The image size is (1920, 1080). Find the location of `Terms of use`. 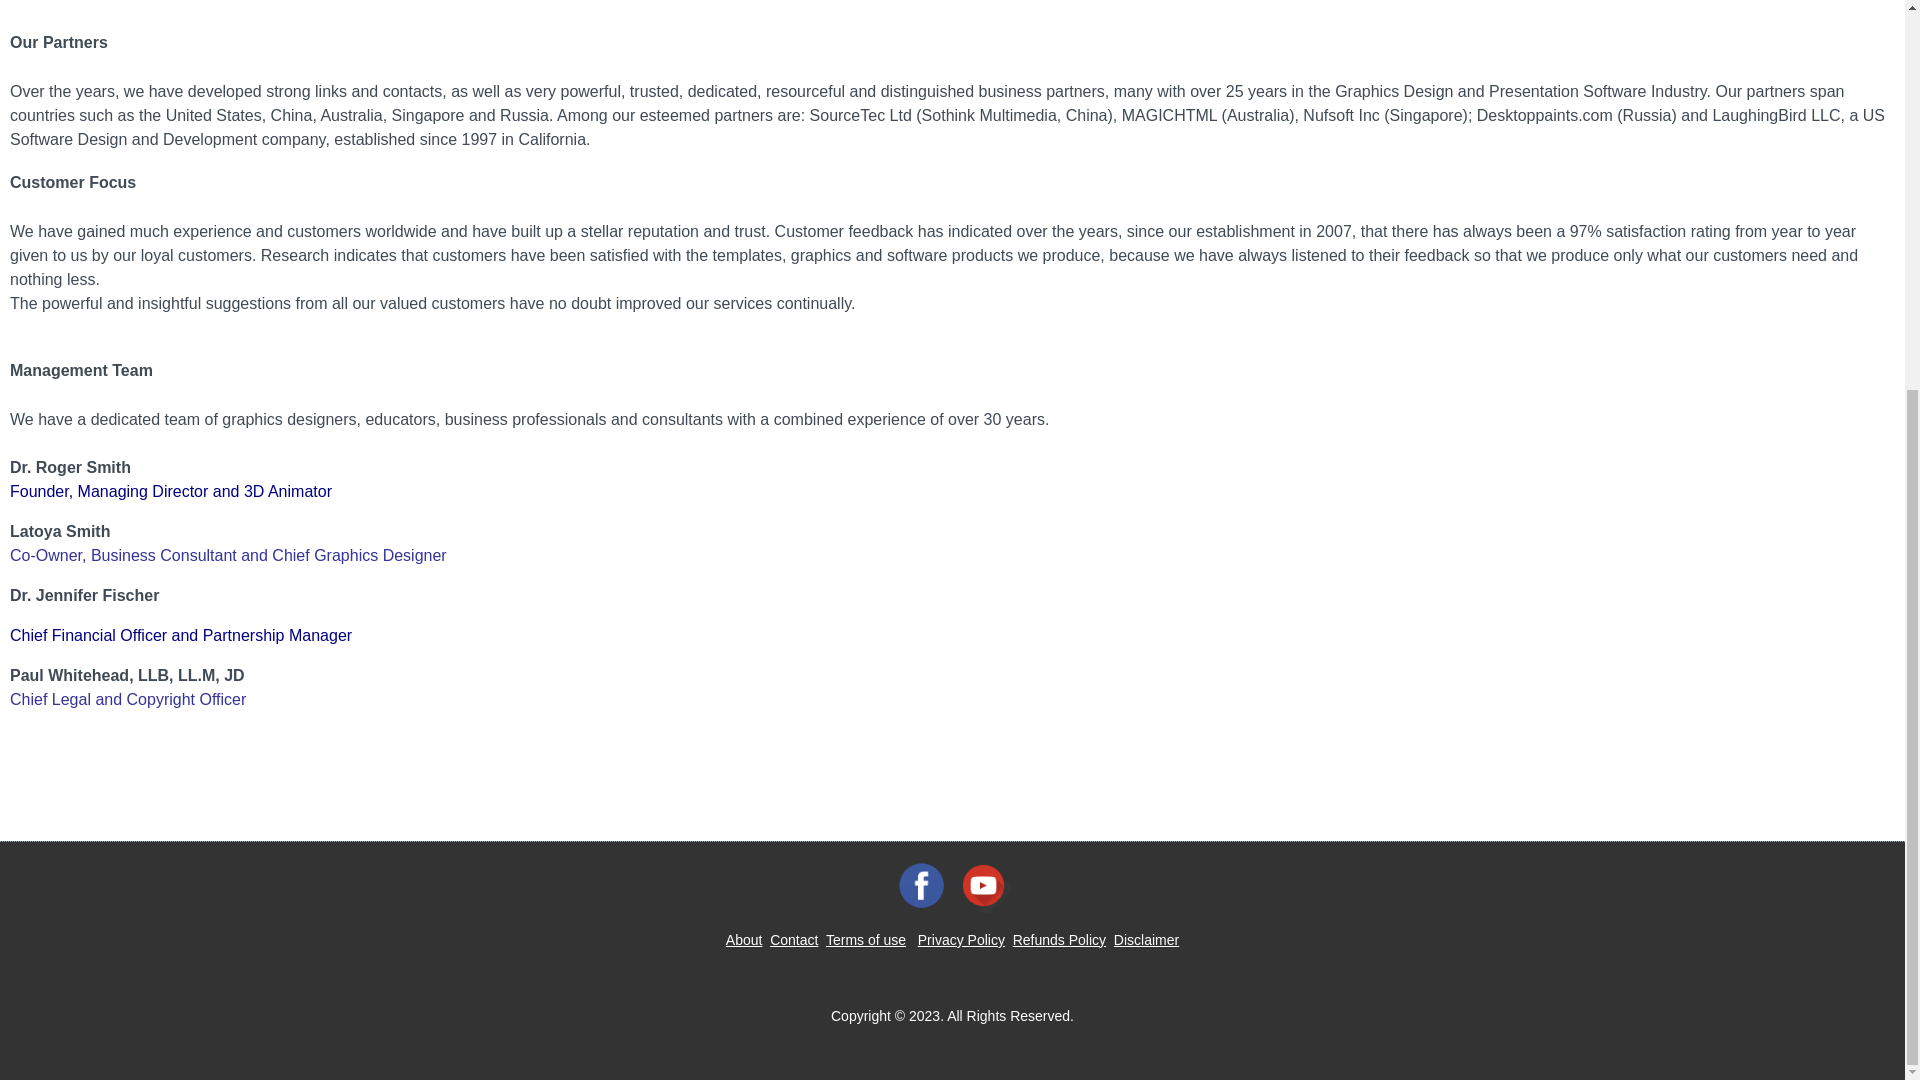

Terms of use is located at coordinates (866, 940).